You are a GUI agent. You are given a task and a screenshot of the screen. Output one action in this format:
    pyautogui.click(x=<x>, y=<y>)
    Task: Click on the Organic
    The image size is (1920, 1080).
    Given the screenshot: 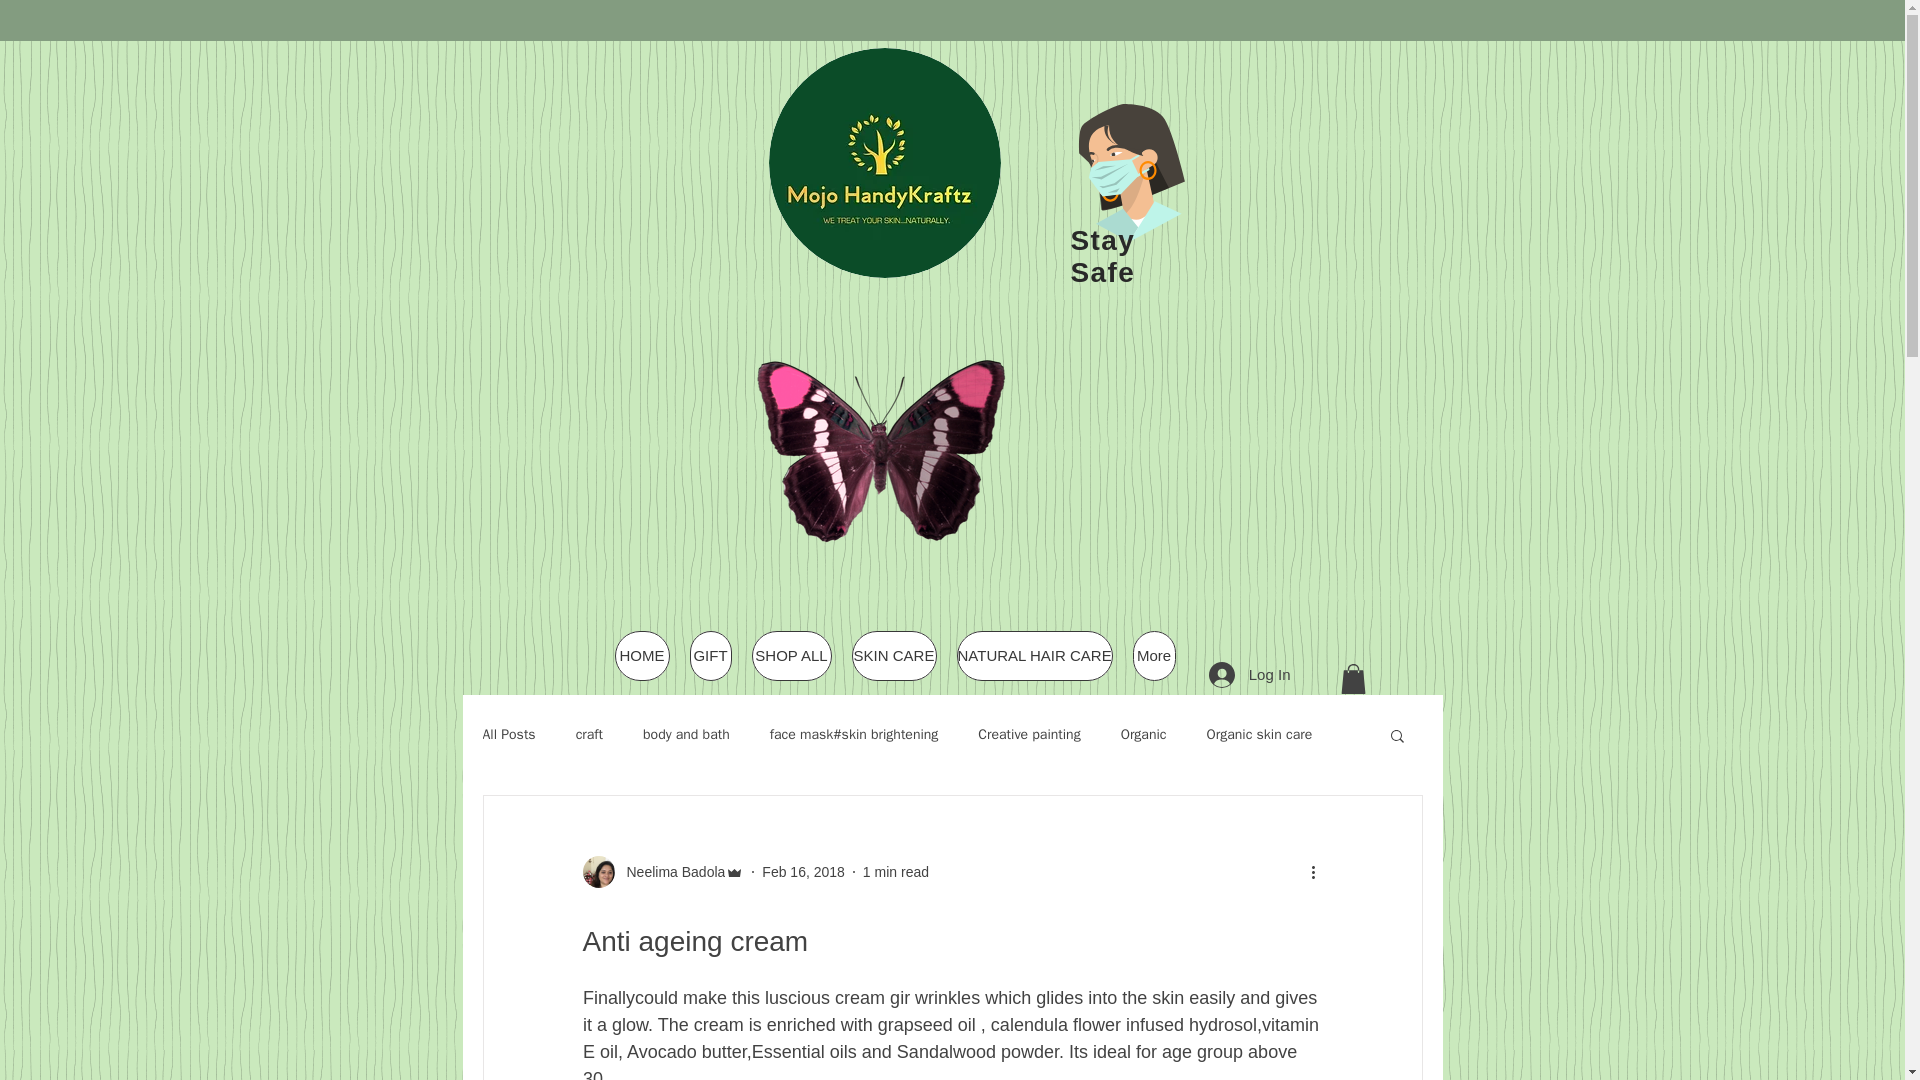 What is the action you would take?
    pyautogui.click(x=1144, y=734)
    